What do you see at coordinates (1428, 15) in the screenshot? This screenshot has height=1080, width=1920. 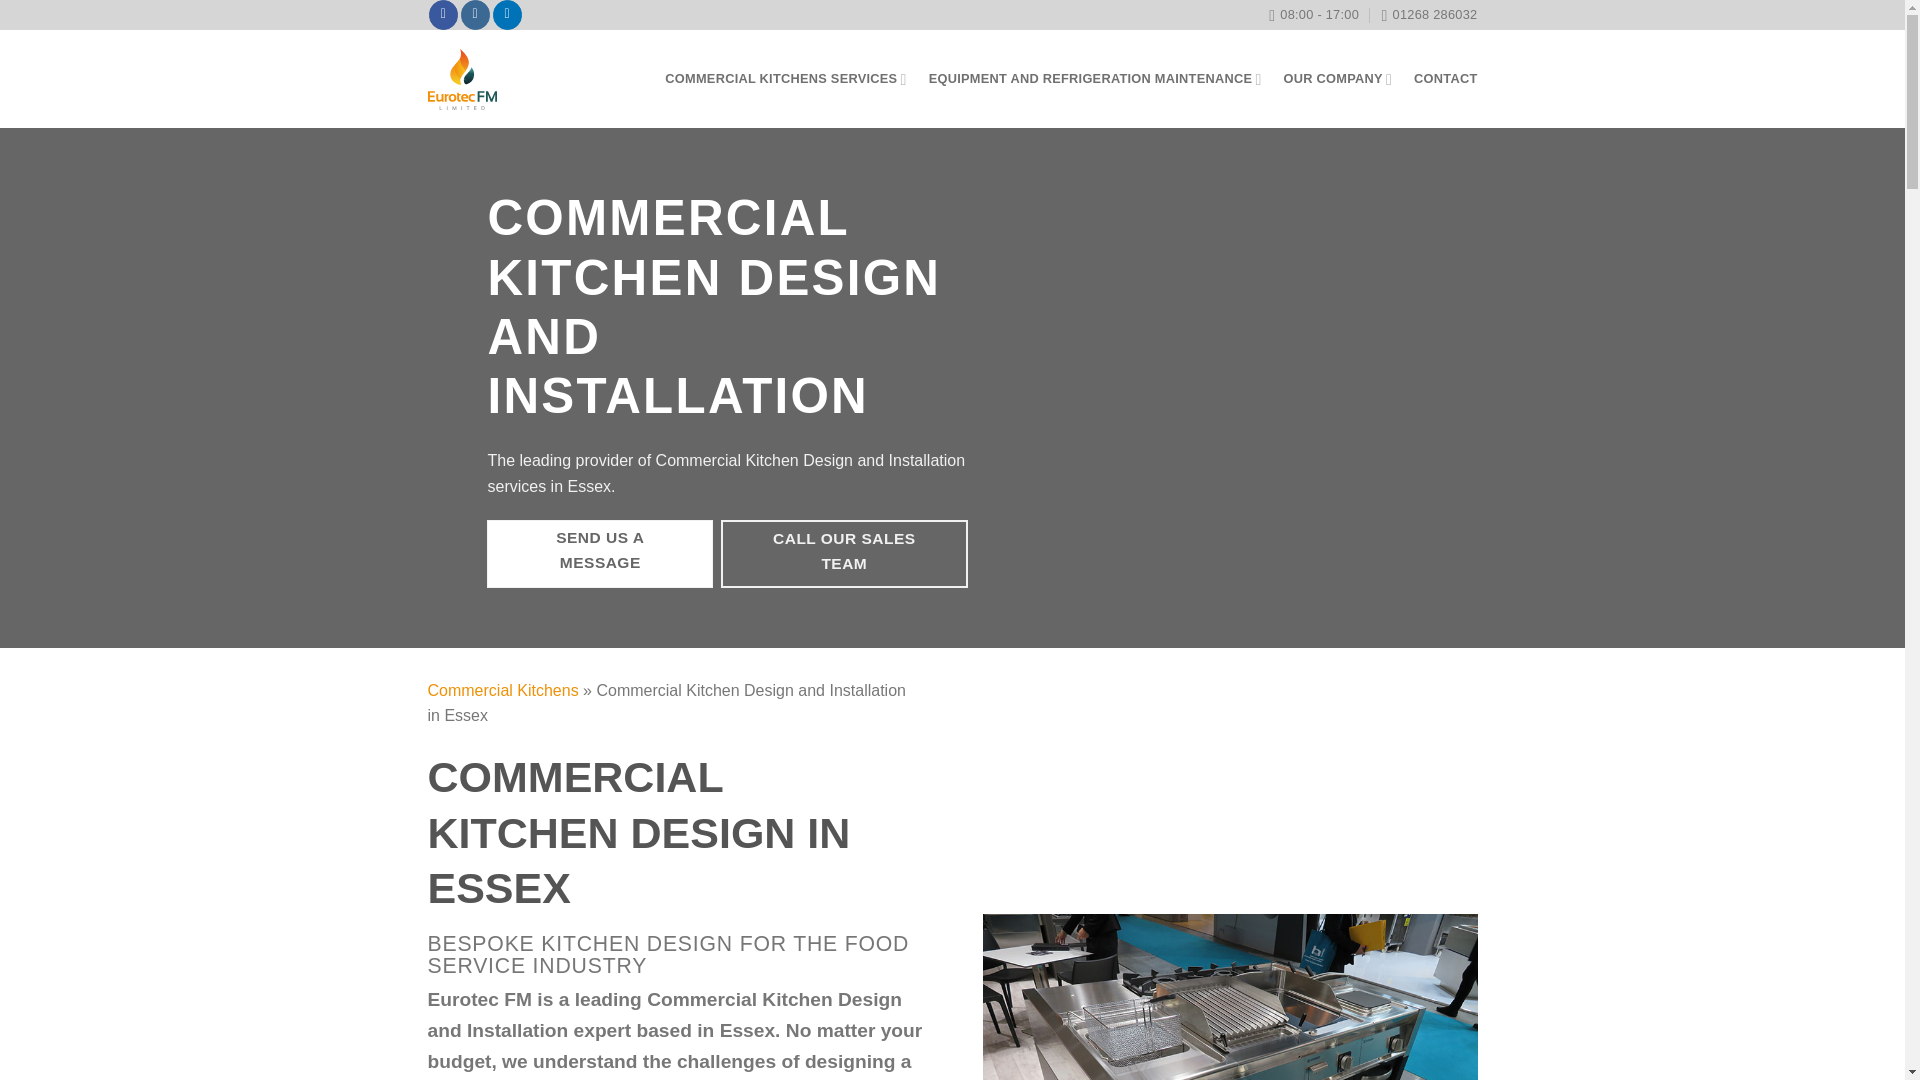 I see `01268 286032` at bounding box center [1428, 15].